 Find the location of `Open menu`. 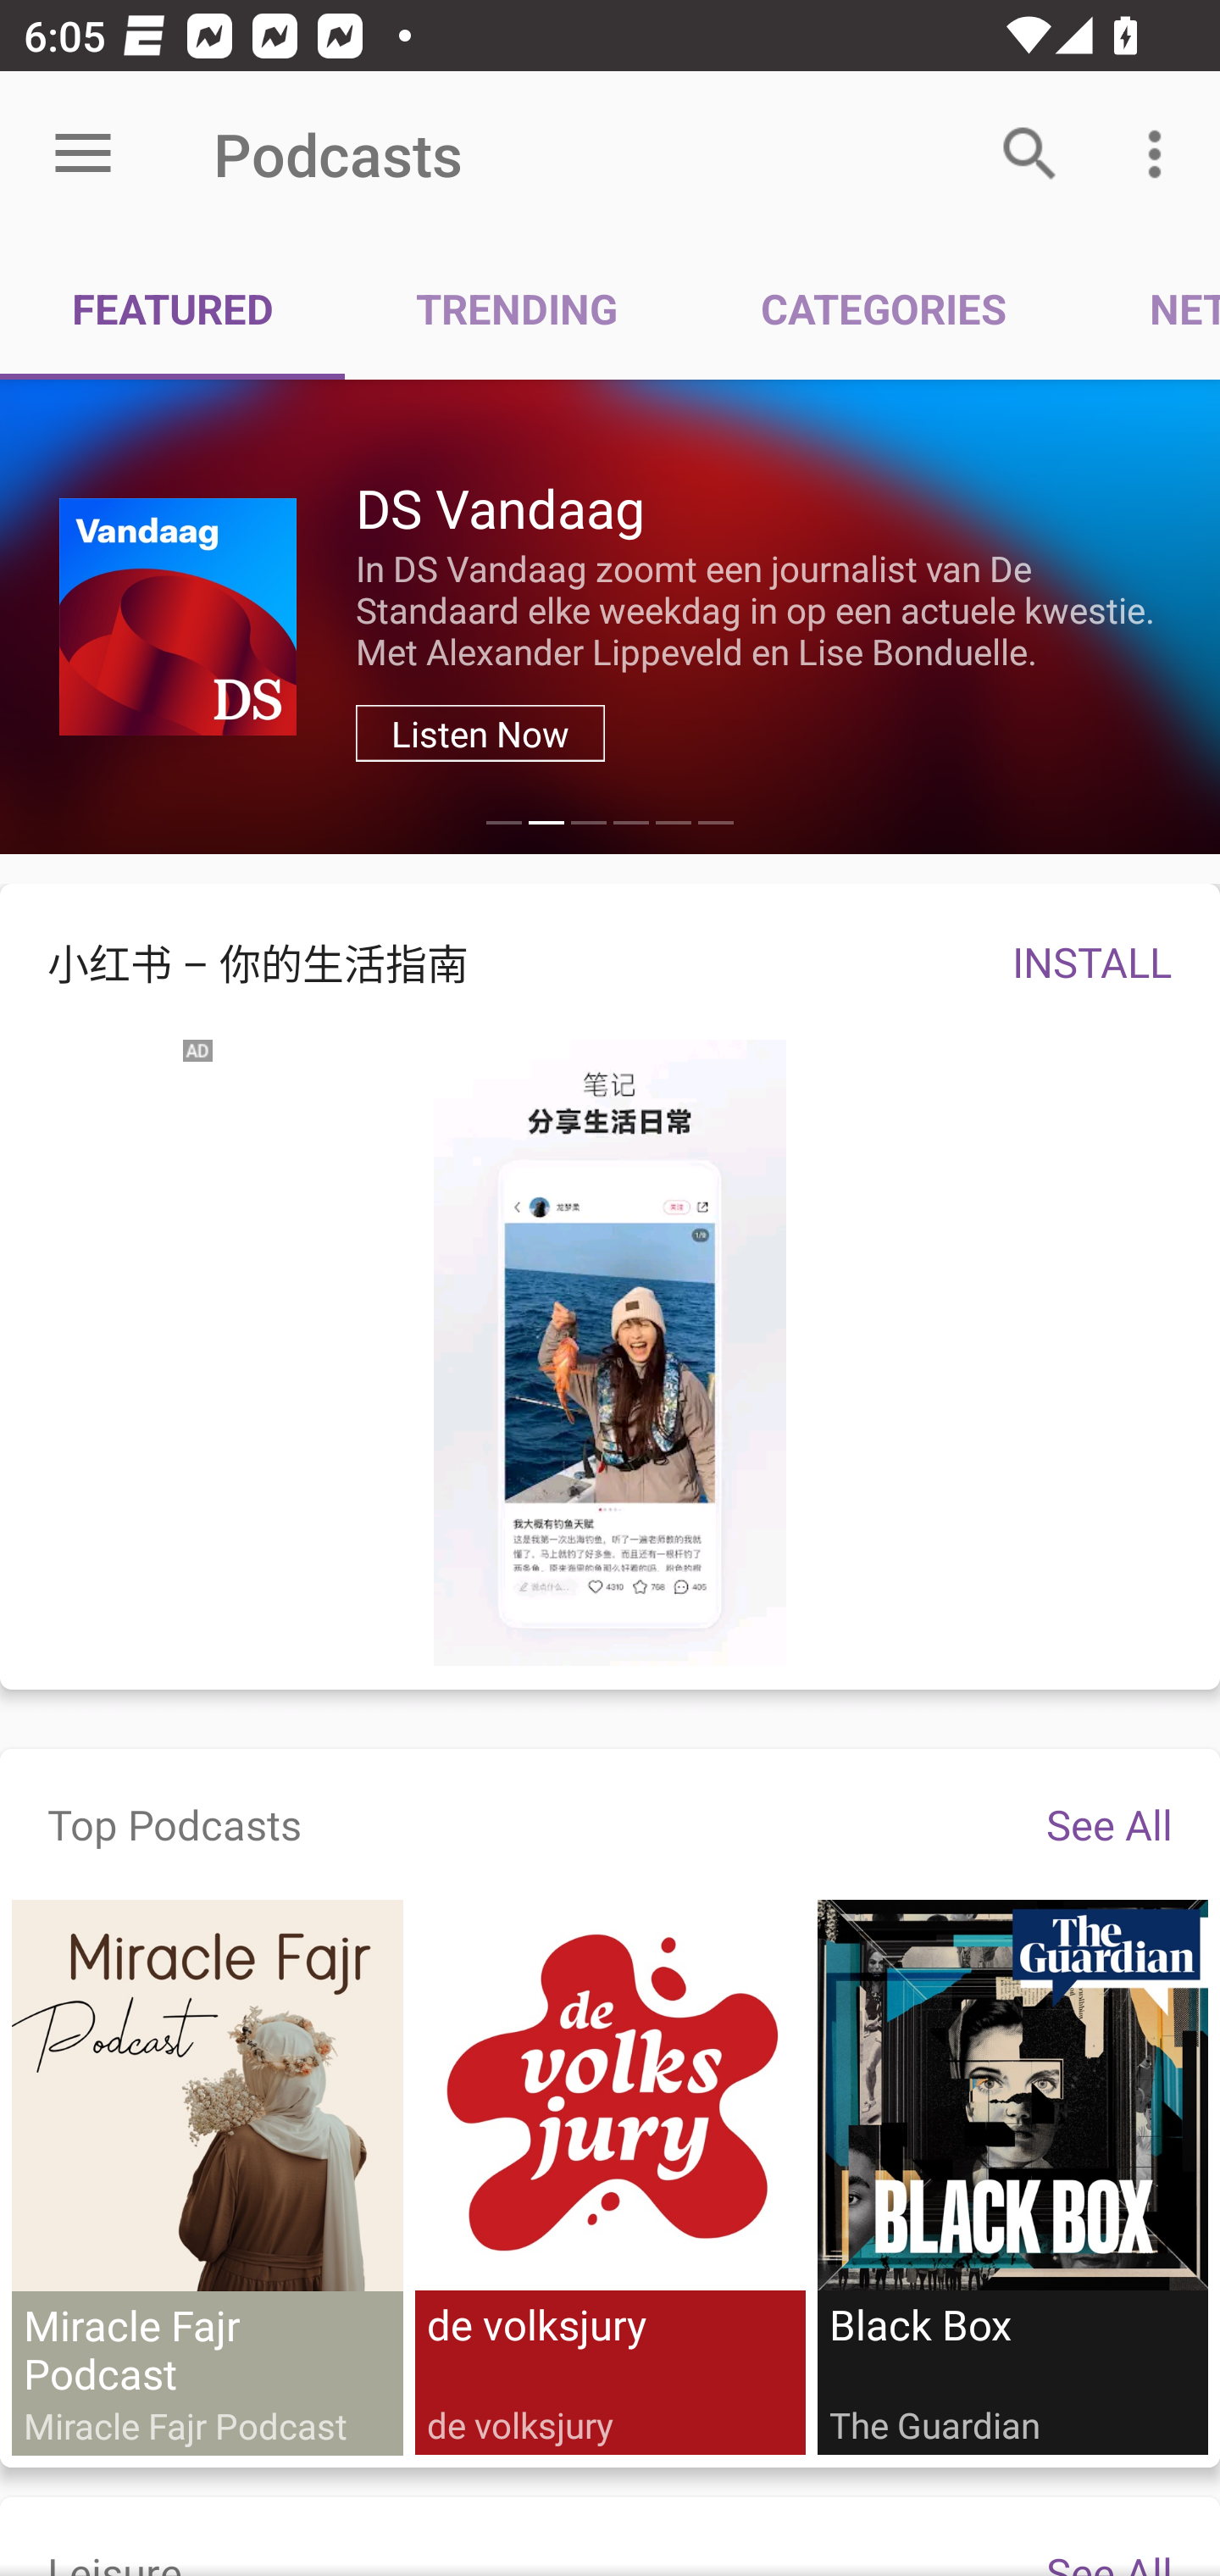

Open menu is located at coordinates (83, 154).